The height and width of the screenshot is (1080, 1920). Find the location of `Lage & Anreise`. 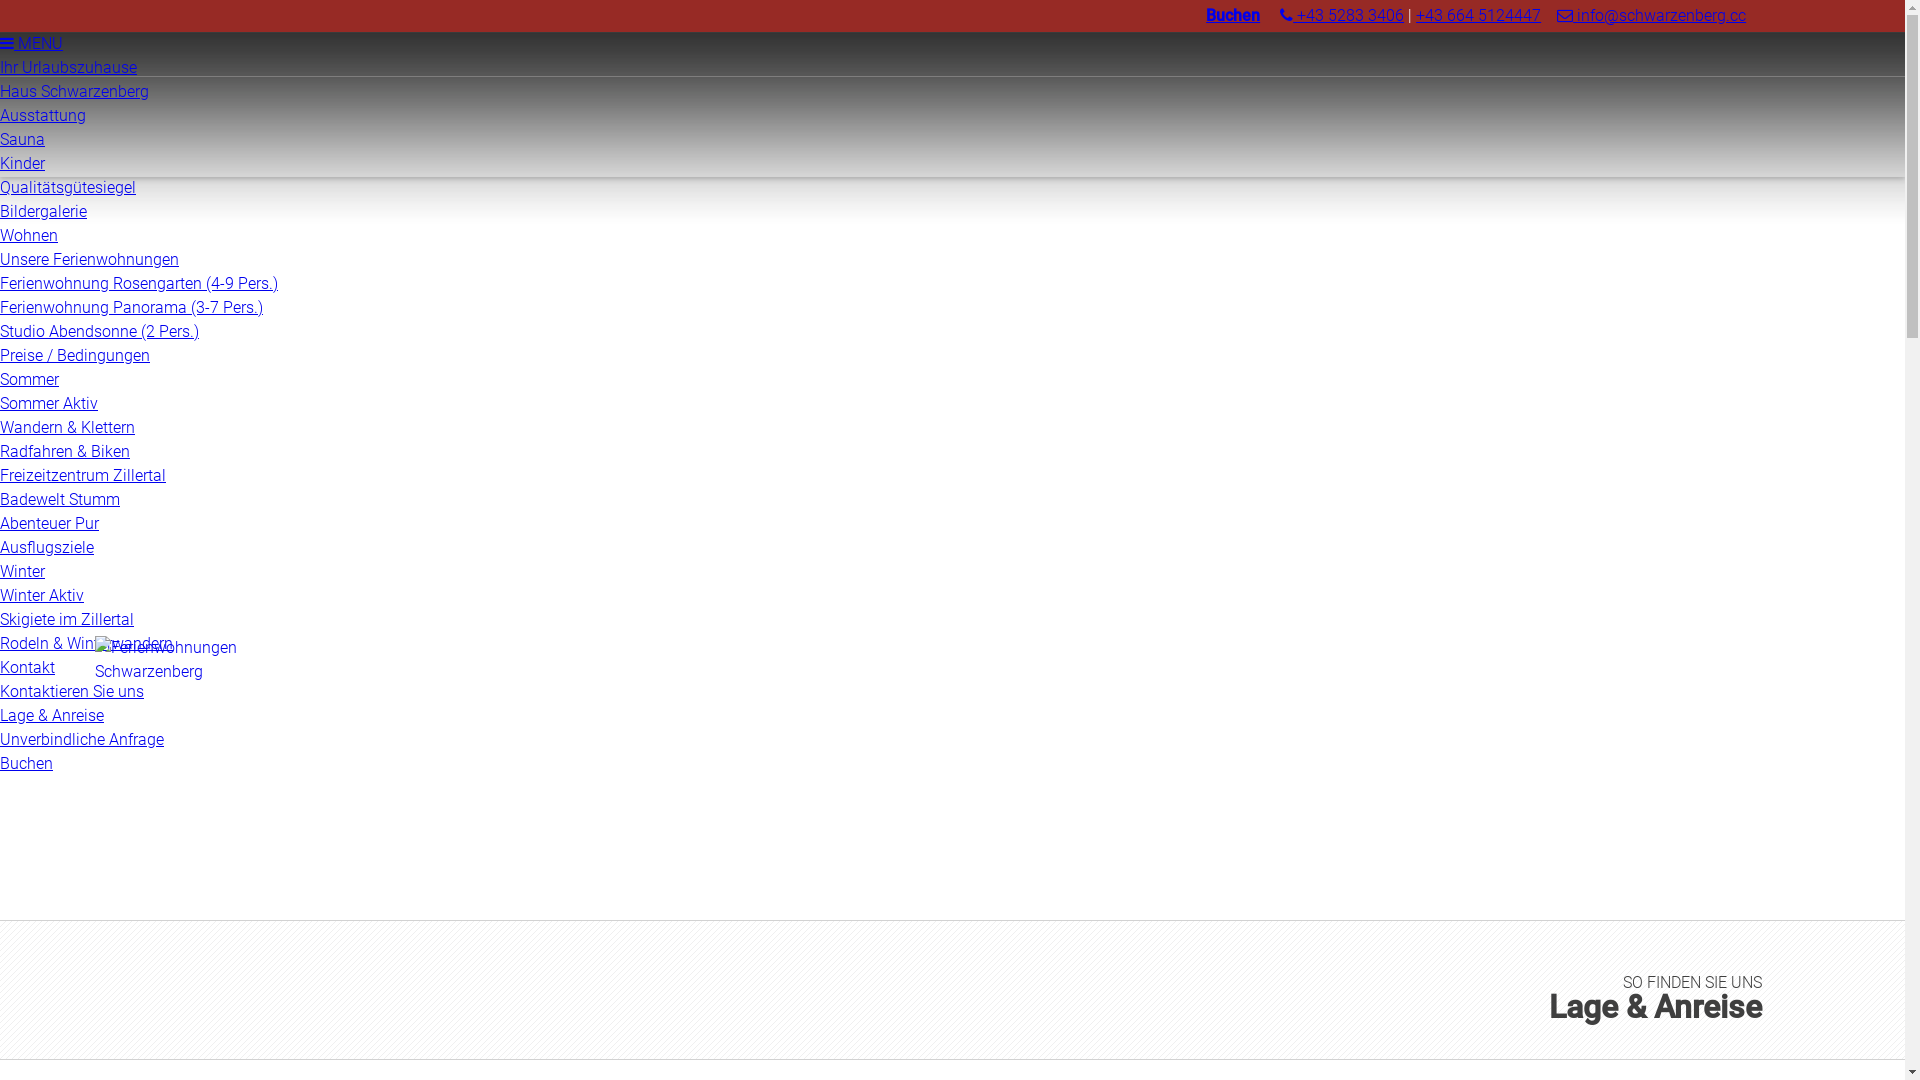

Lage & Anreise is located at coordinates (52, 716).